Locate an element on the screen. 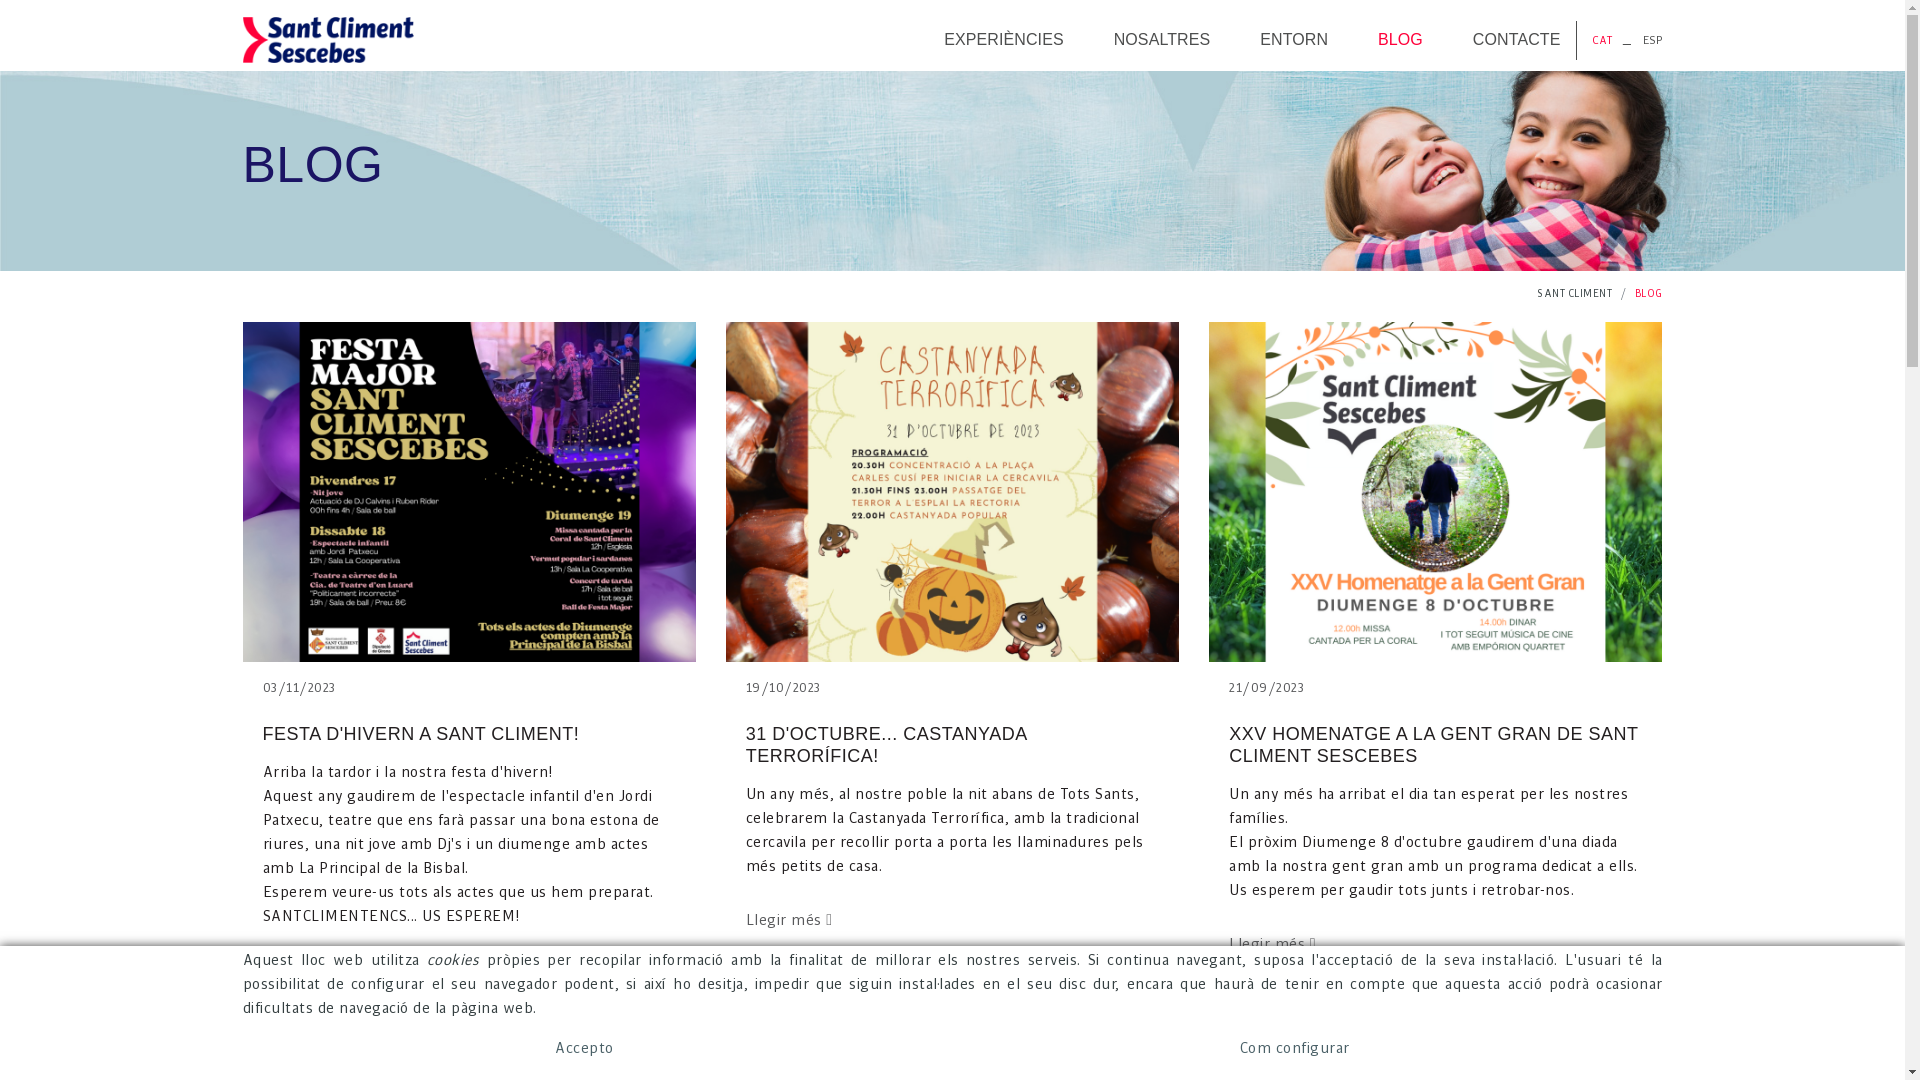  ESP is located at coordinates (1653, 40).